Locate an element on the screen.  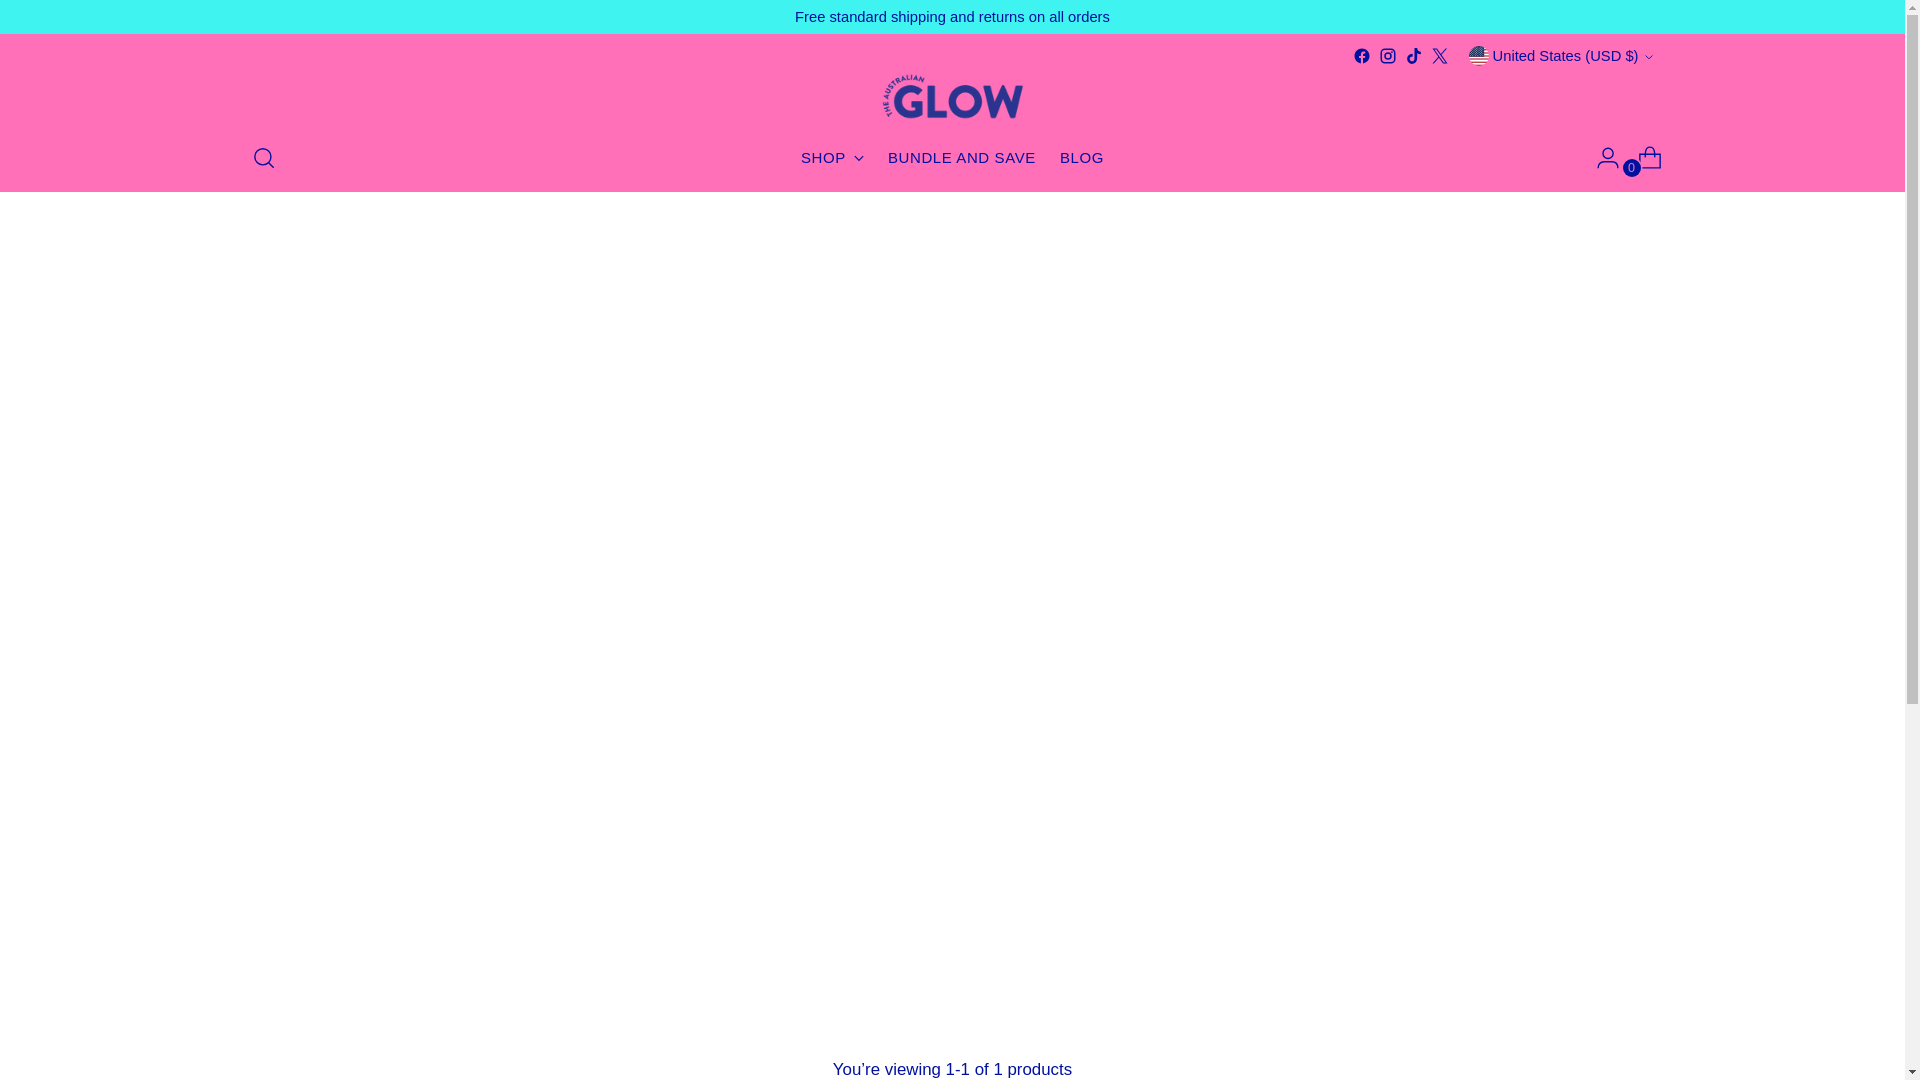
Australian Glow US on Tiktok is located at coordinates (952, 158).